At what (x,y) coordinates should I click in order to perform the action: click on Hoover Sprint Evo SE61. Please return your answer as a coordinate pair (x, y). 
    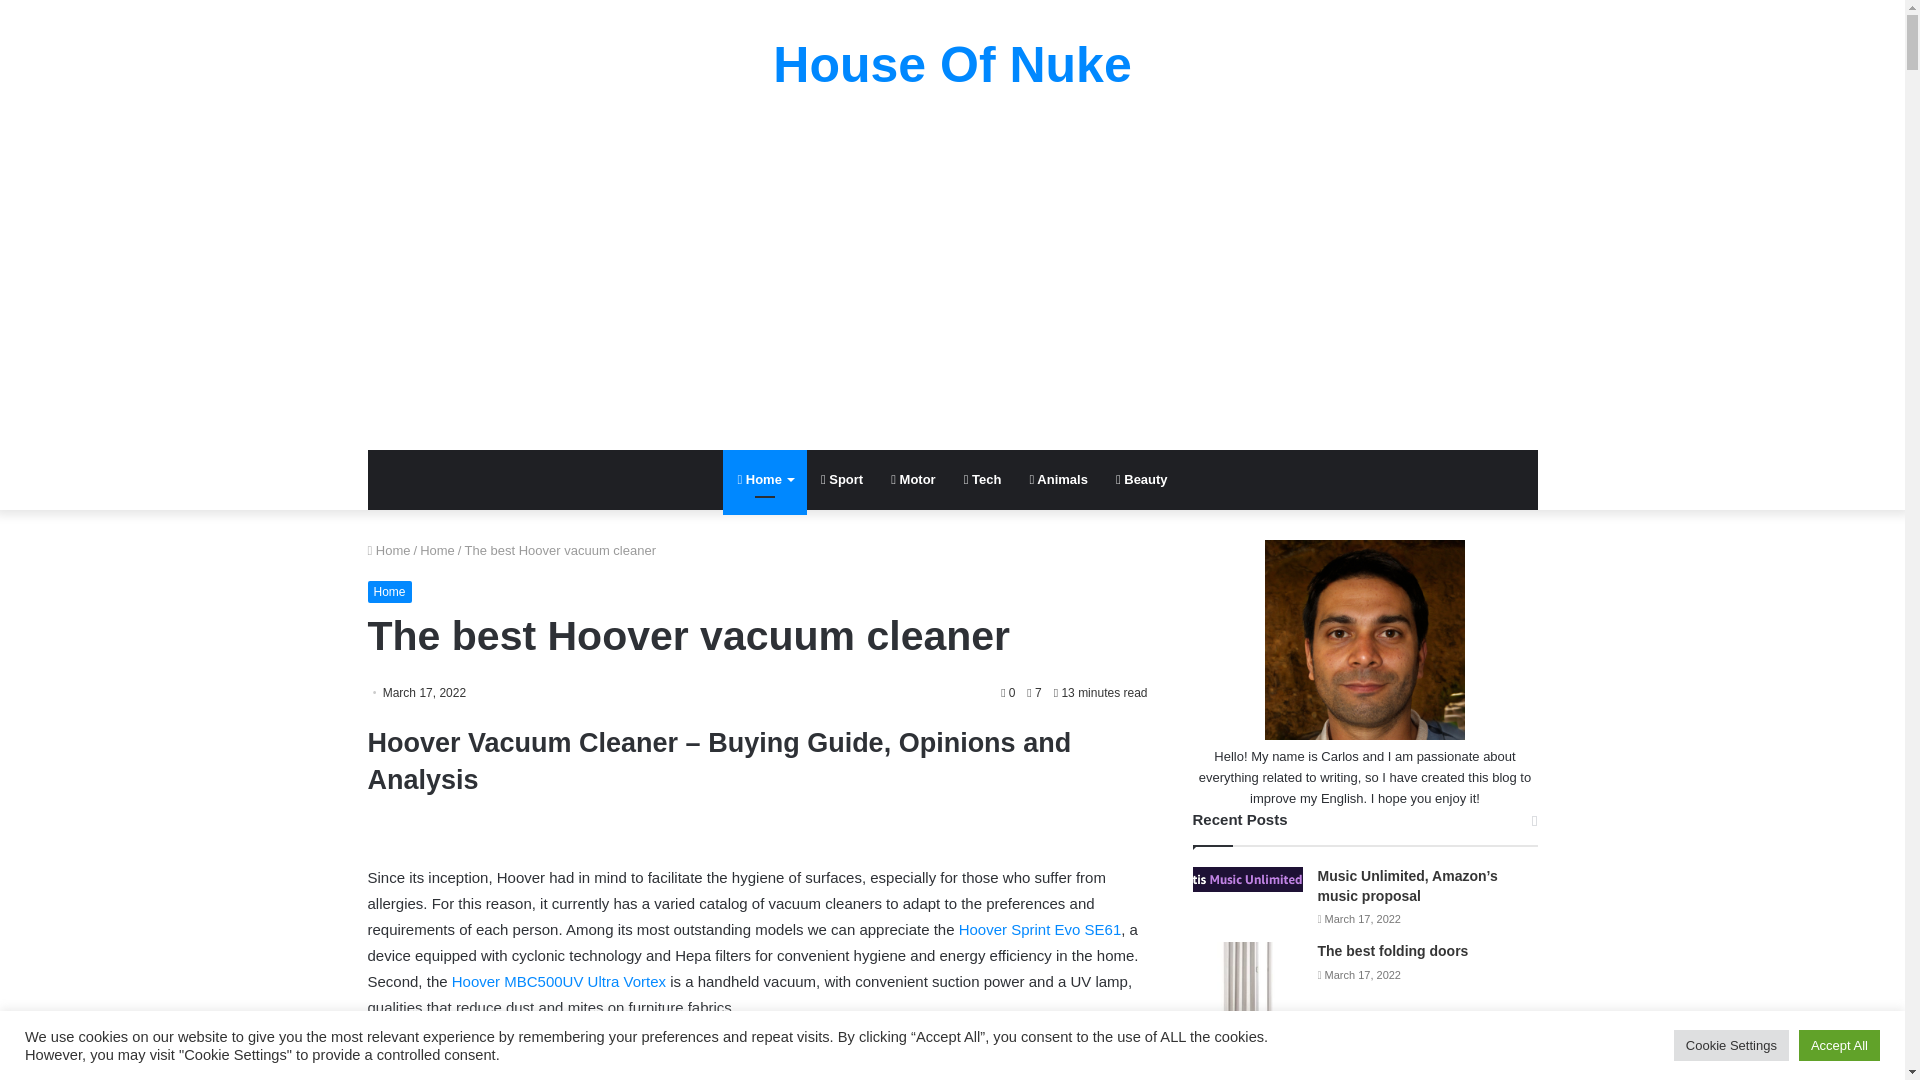
    Looking at the image, I should click on (1040, 930).